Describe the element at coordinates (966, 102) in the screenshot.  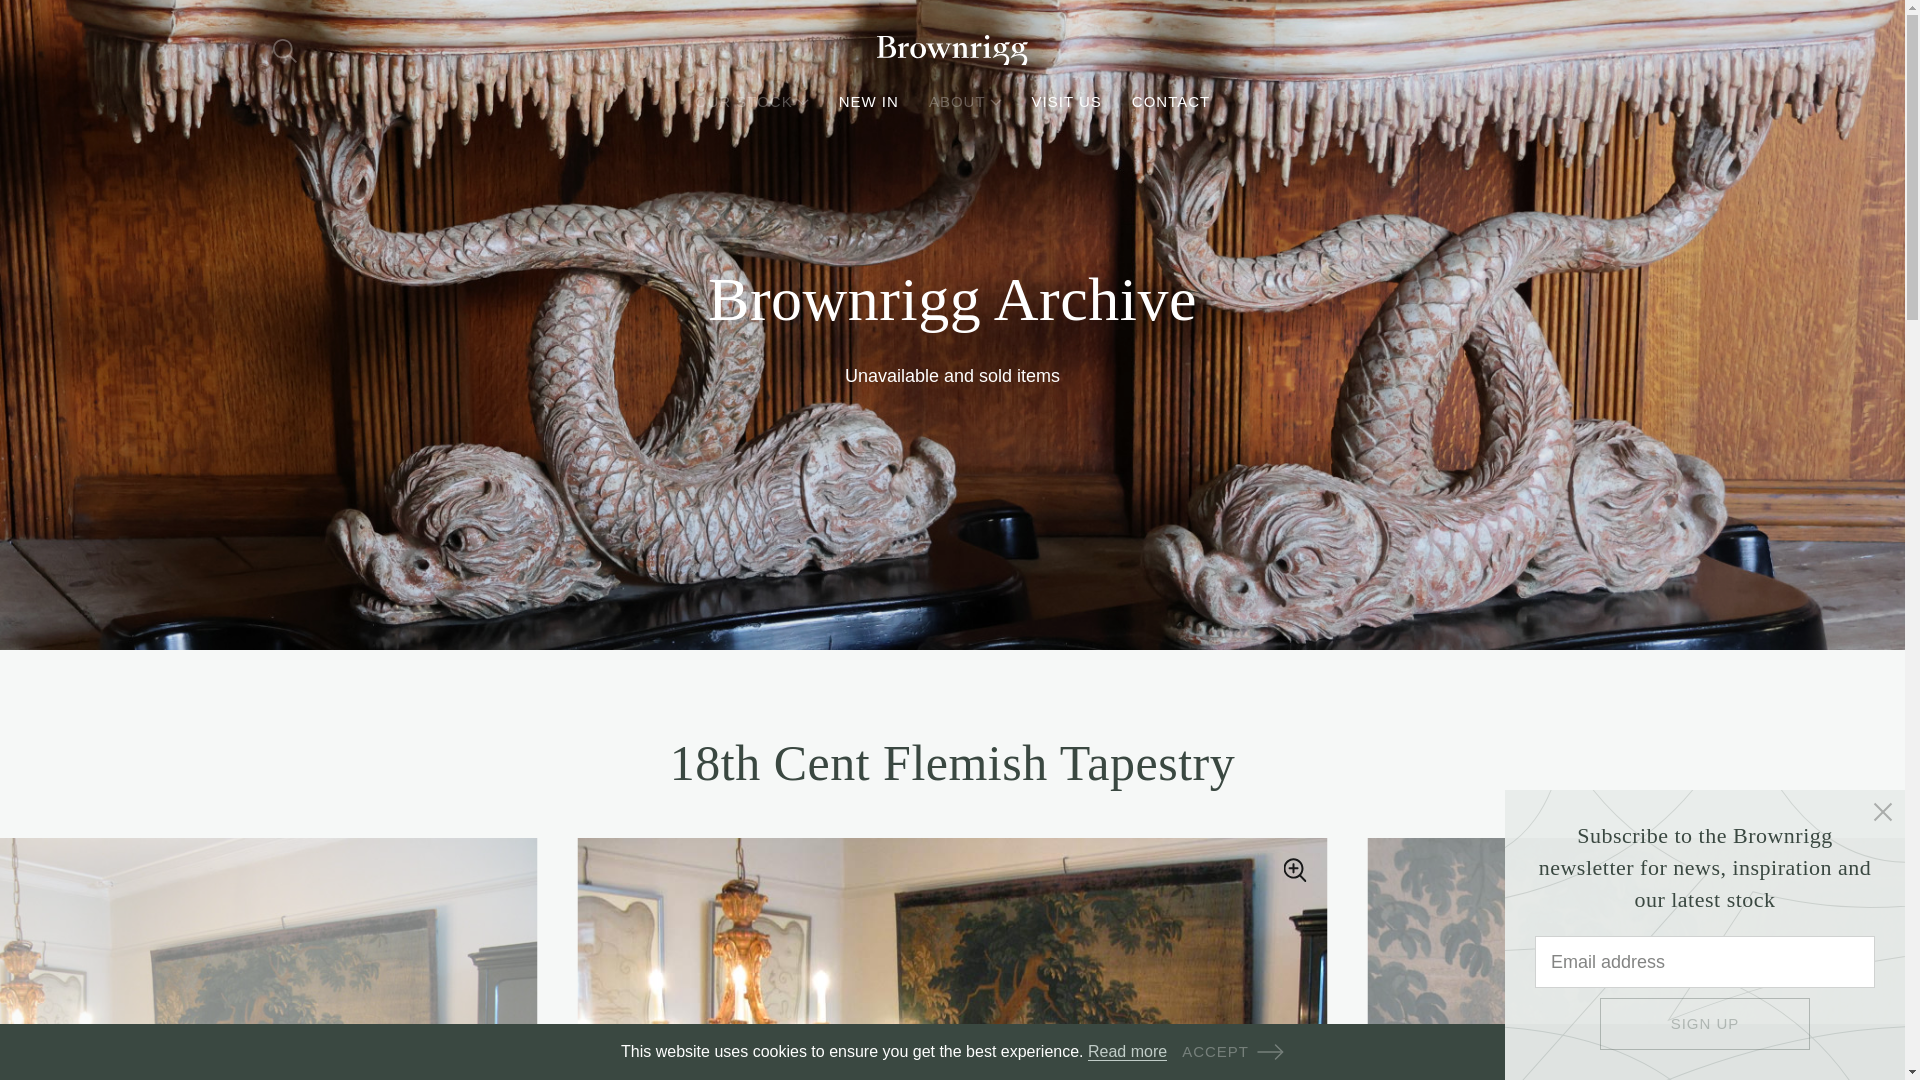
I see `ABOUT` at that location.